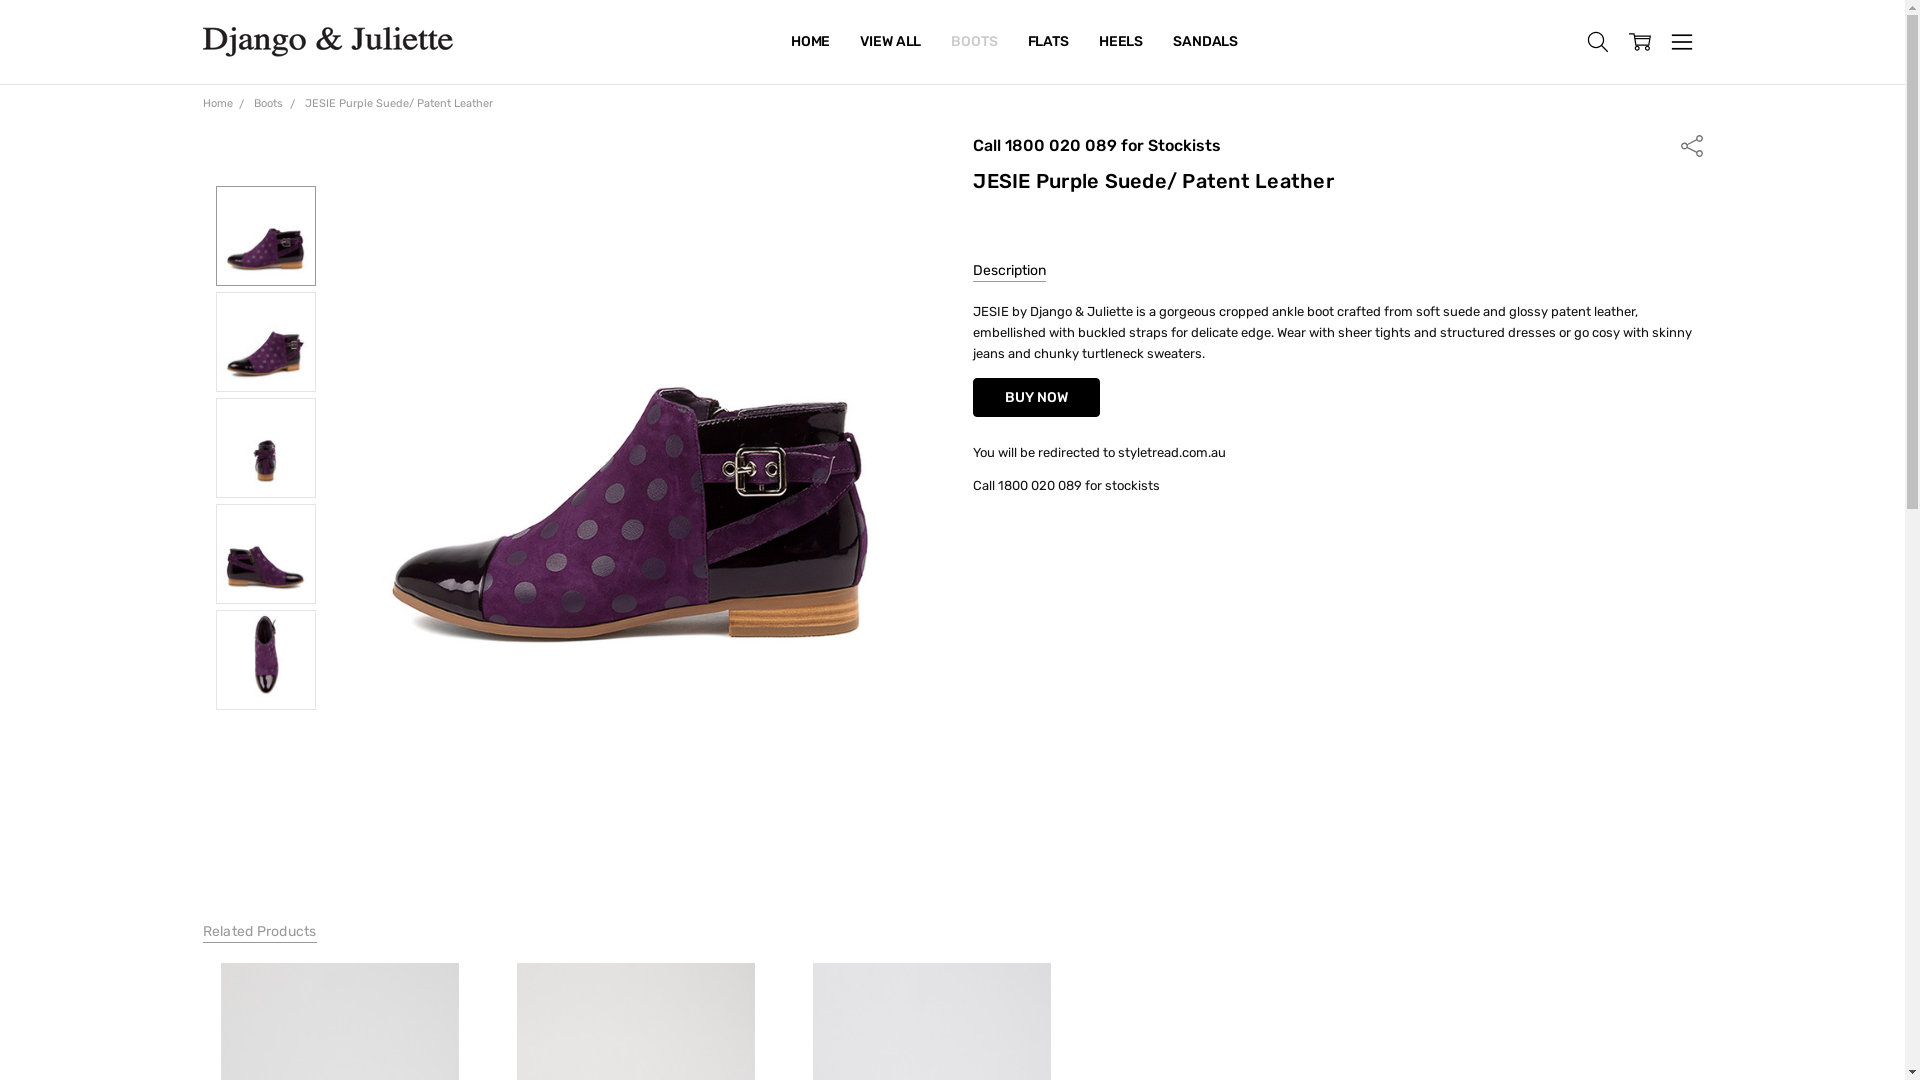  Describe the element at coordinates (266, 448) in the screenshot. I see `JESIE Purple Suede/ Patent Leather` at that location.